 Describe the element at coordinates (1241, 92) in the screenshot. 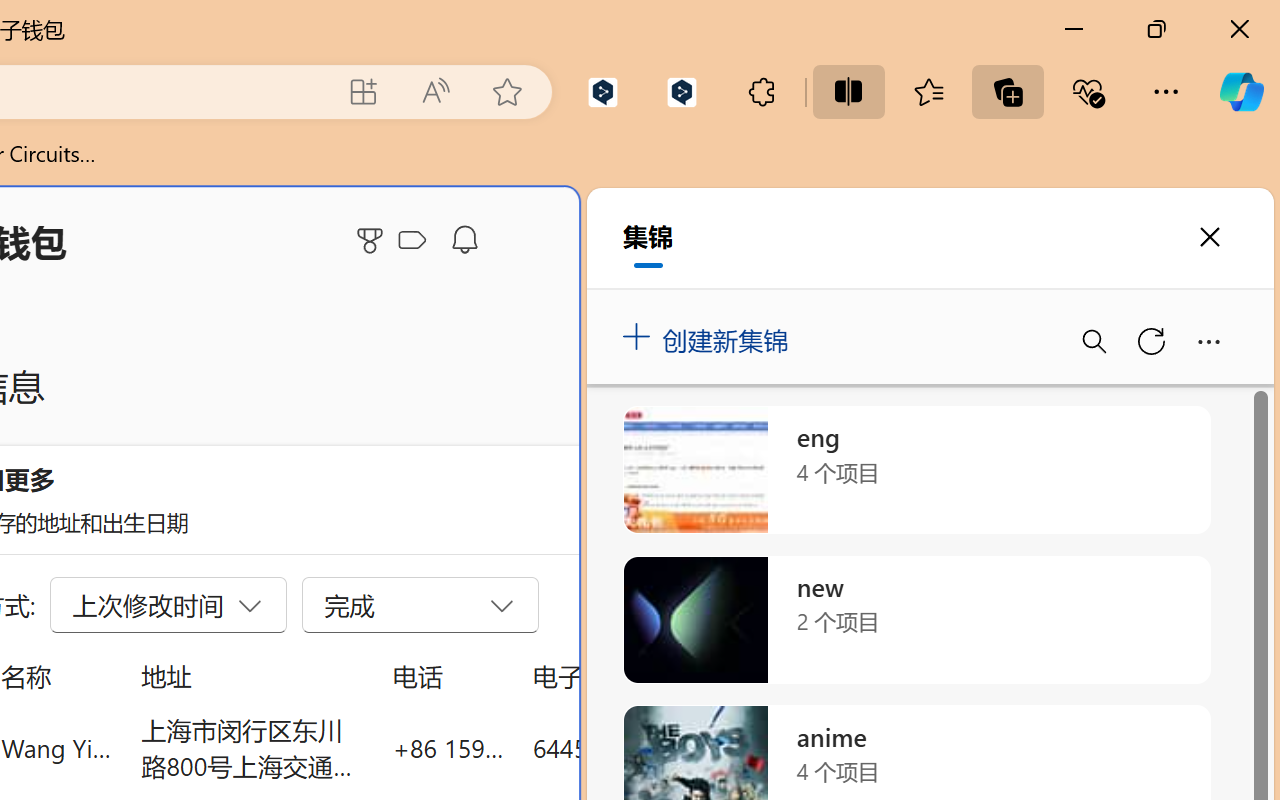

I see `Copilot (Ctrl+Shift+.)` at that location.